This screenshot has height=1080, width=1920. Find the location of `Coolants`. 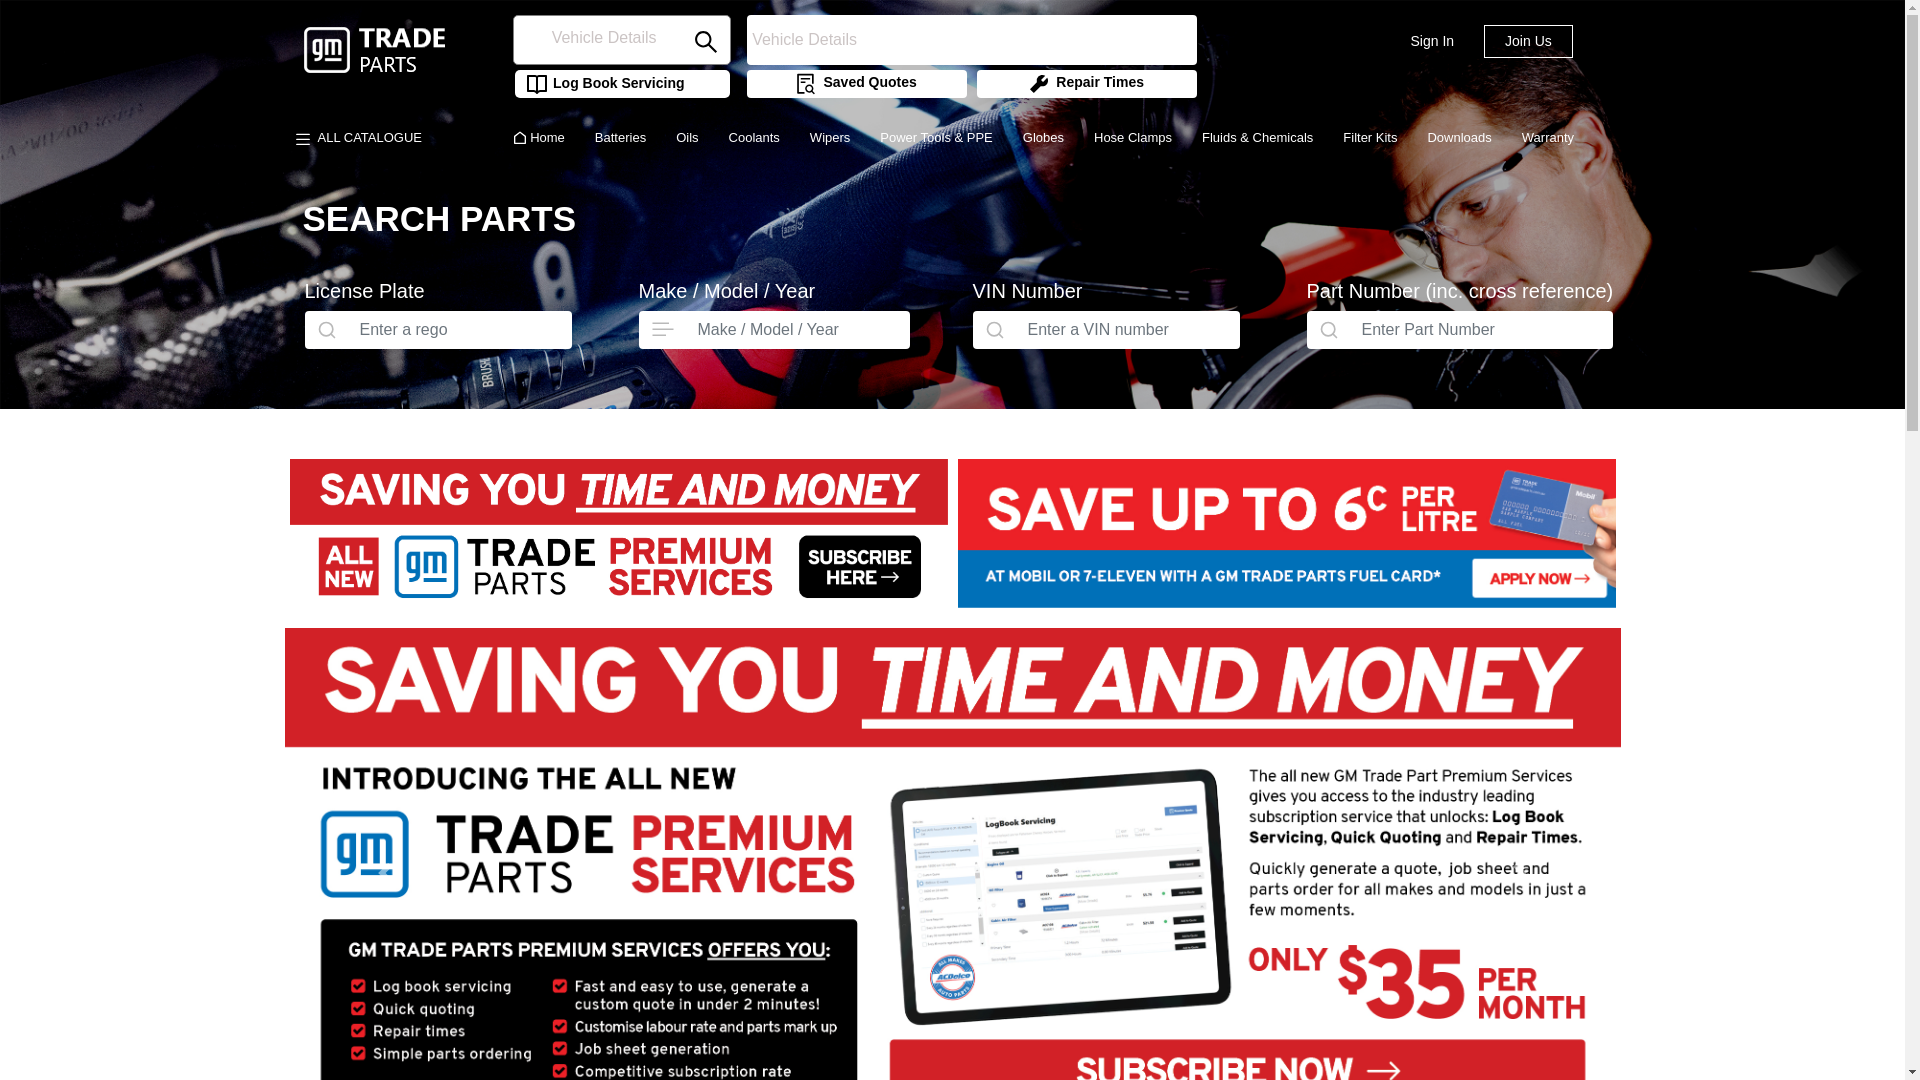

Coolants is located at coordinates (754, 138).